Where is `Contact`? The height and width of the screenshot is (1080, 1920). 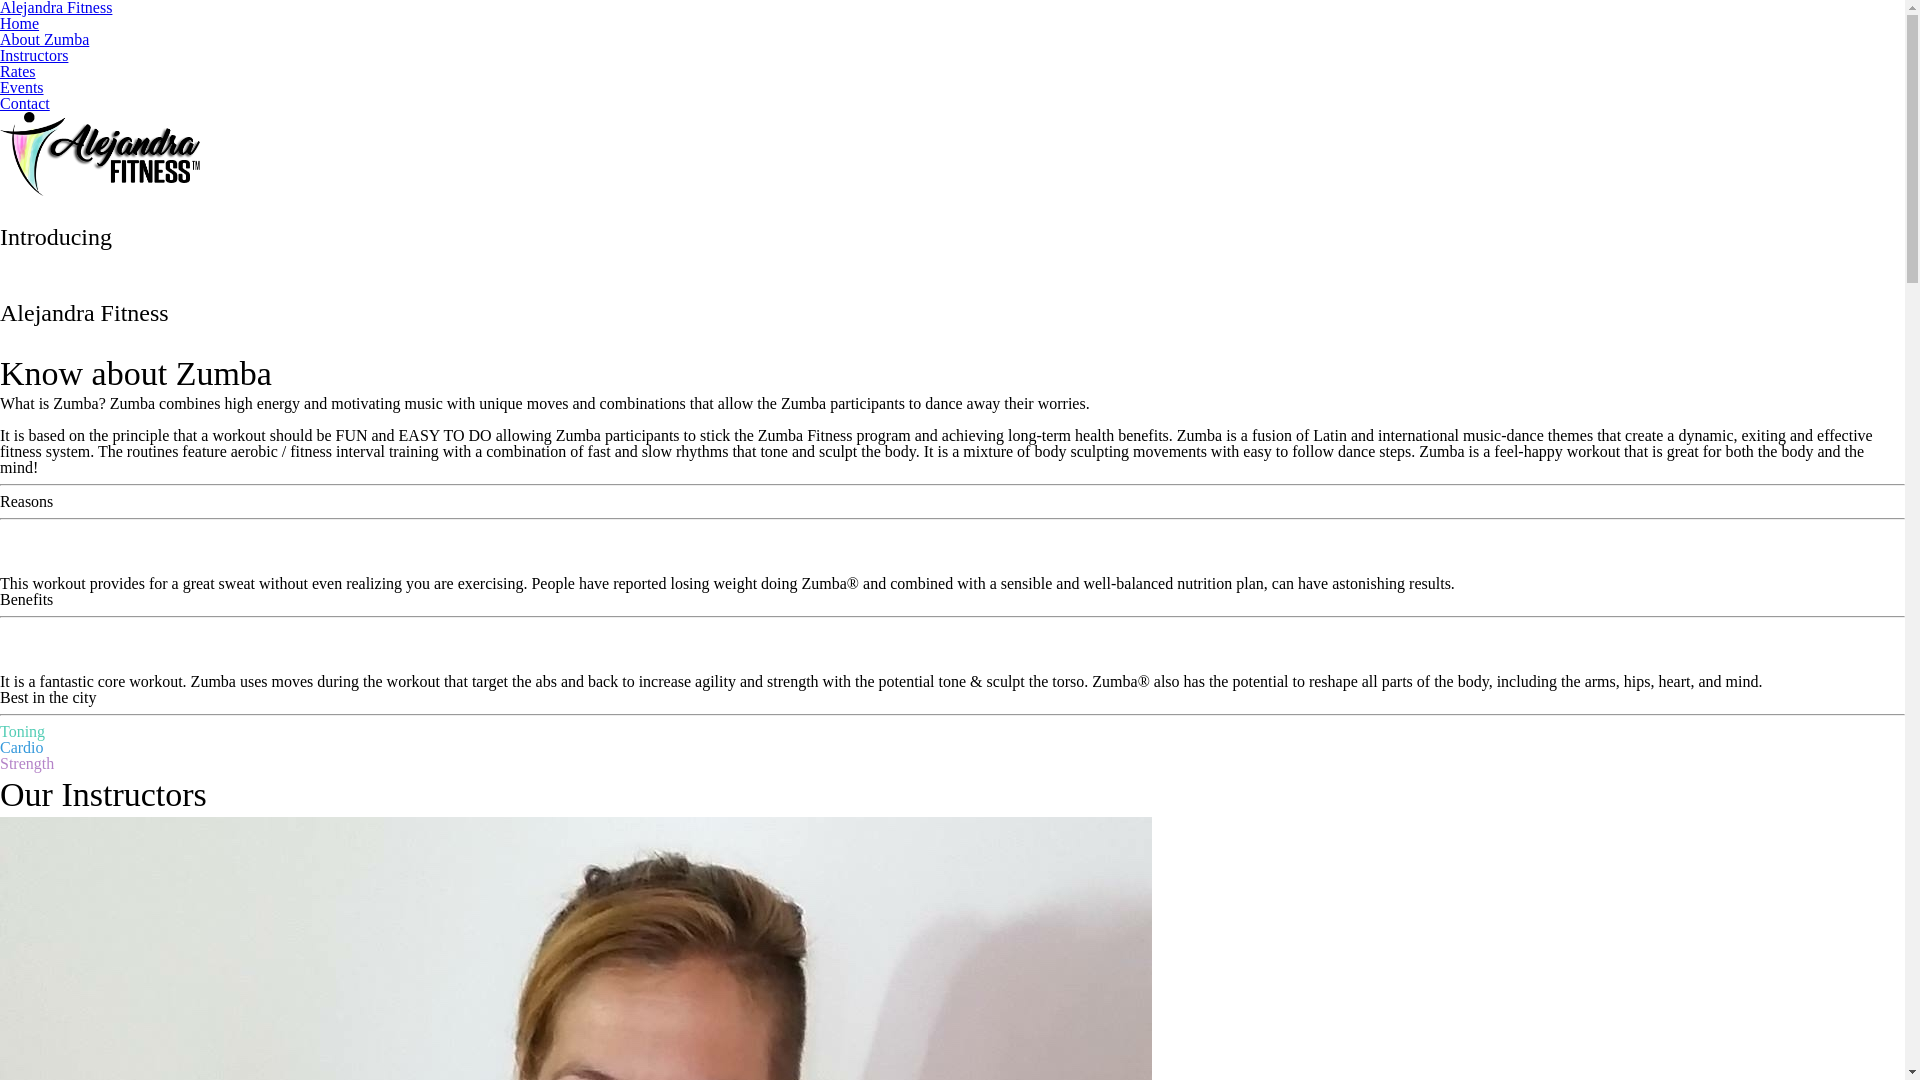
Contact is located at coordinates (25, 104).